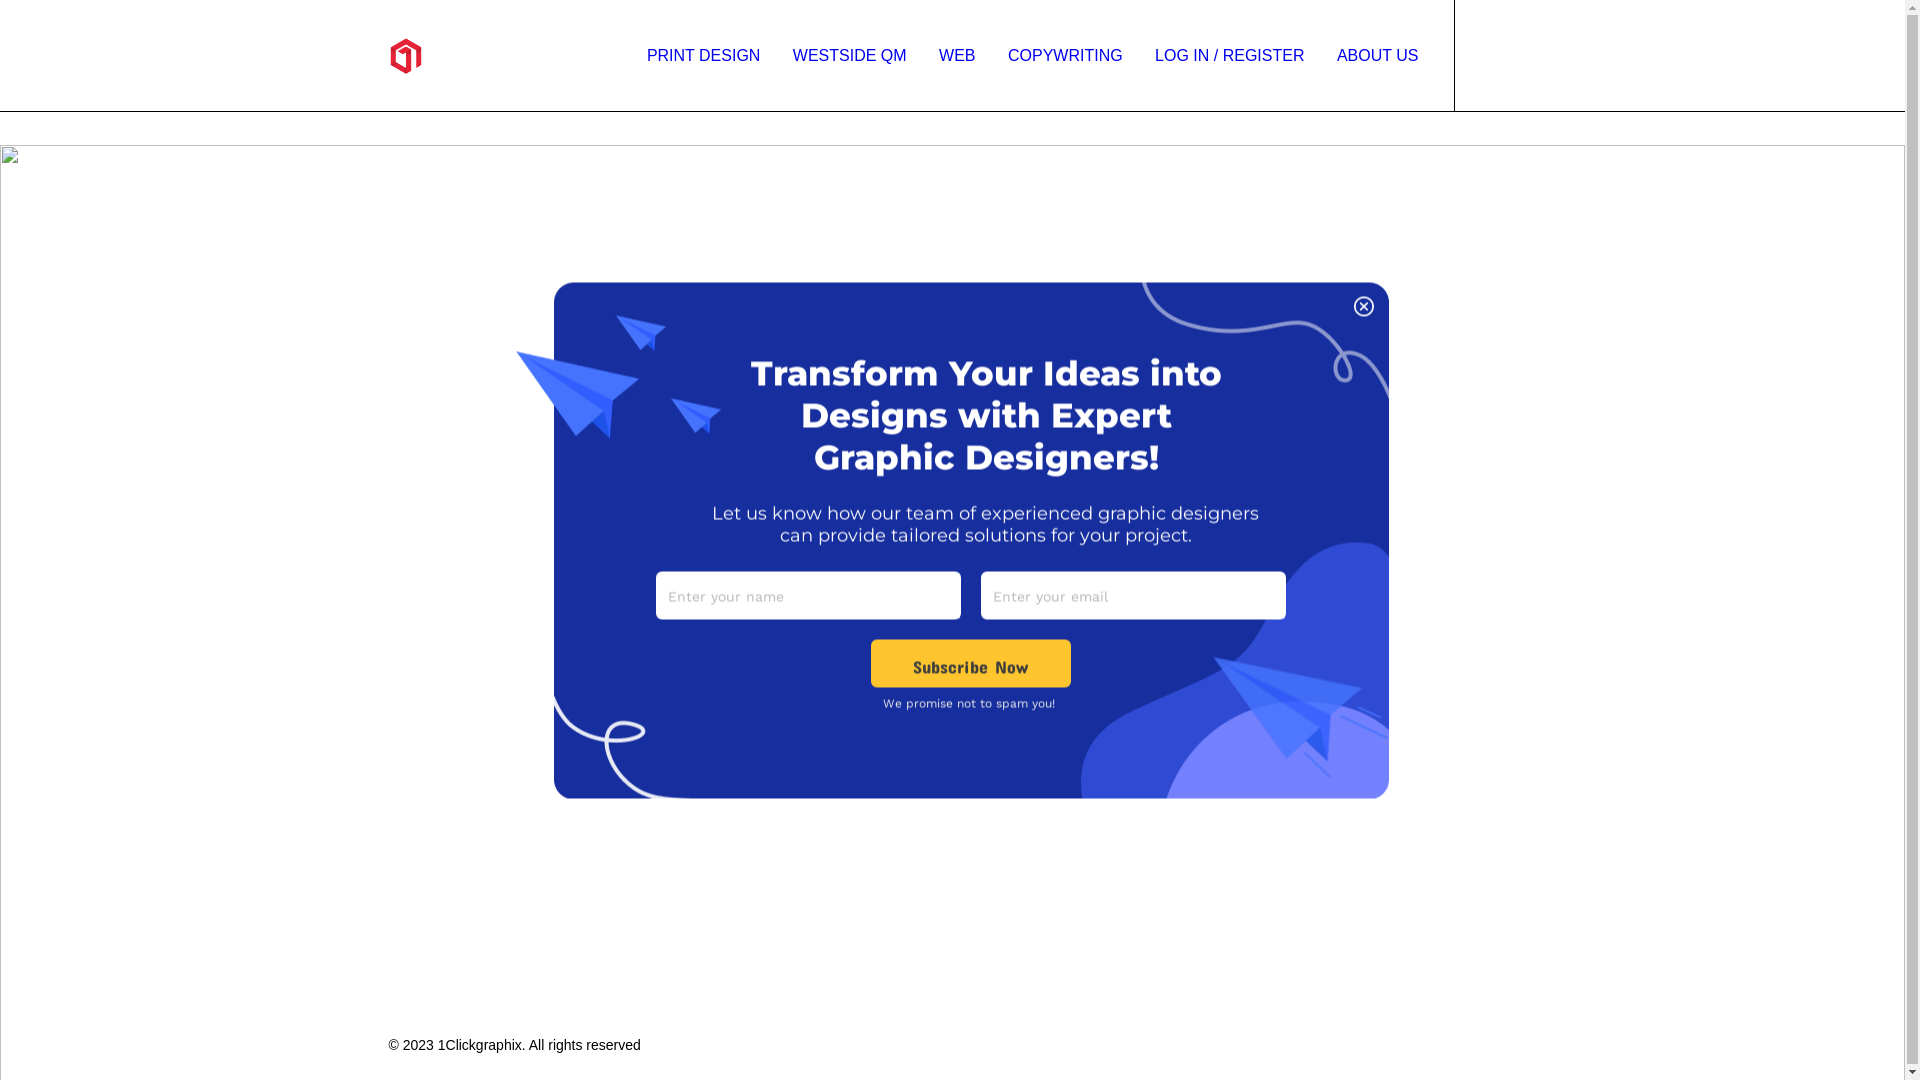 Image resolution: width=1920 pixels, height=1080 pixels. What do you see at coordinates (1371, 56) in the screenshot?
I see `ABOUT US` at bounding box center [1371, 56].